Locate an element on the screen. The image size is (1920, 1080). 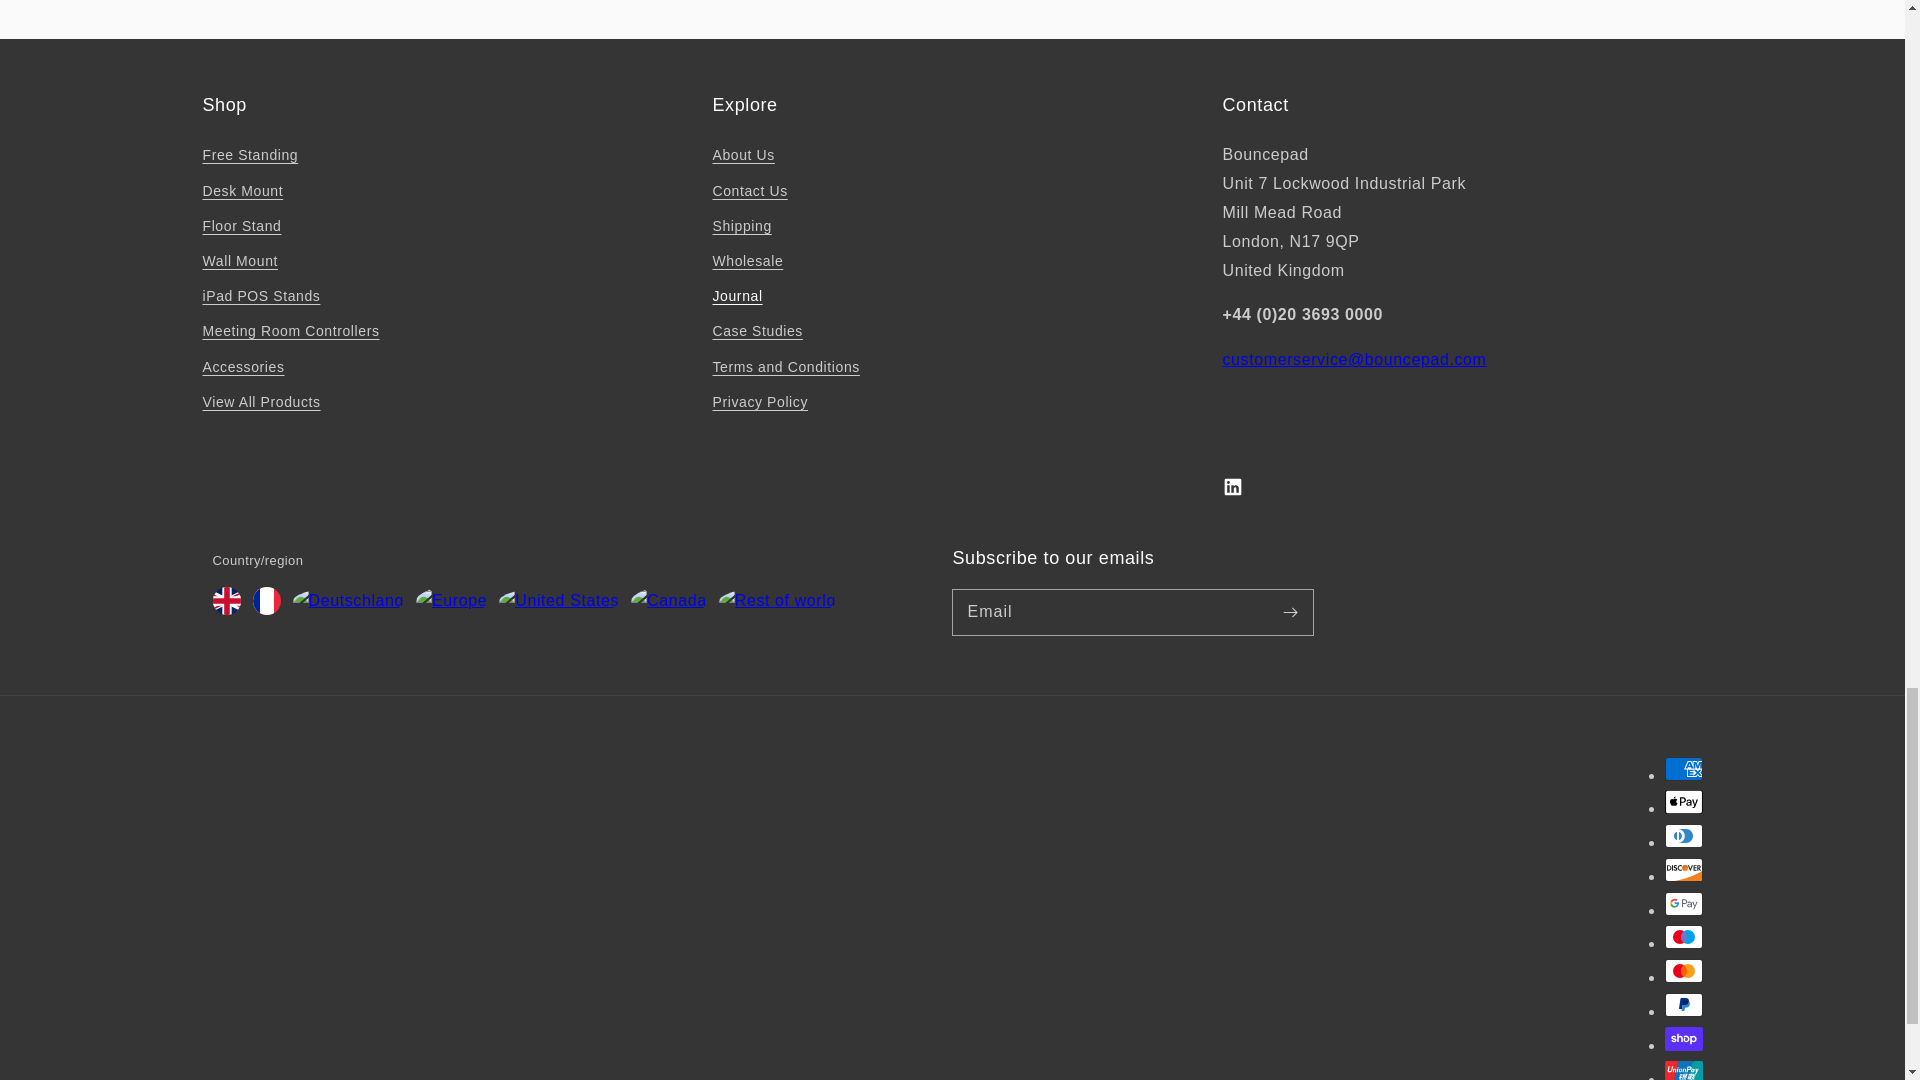
PayPal is located at coordinates (1682, 1004).